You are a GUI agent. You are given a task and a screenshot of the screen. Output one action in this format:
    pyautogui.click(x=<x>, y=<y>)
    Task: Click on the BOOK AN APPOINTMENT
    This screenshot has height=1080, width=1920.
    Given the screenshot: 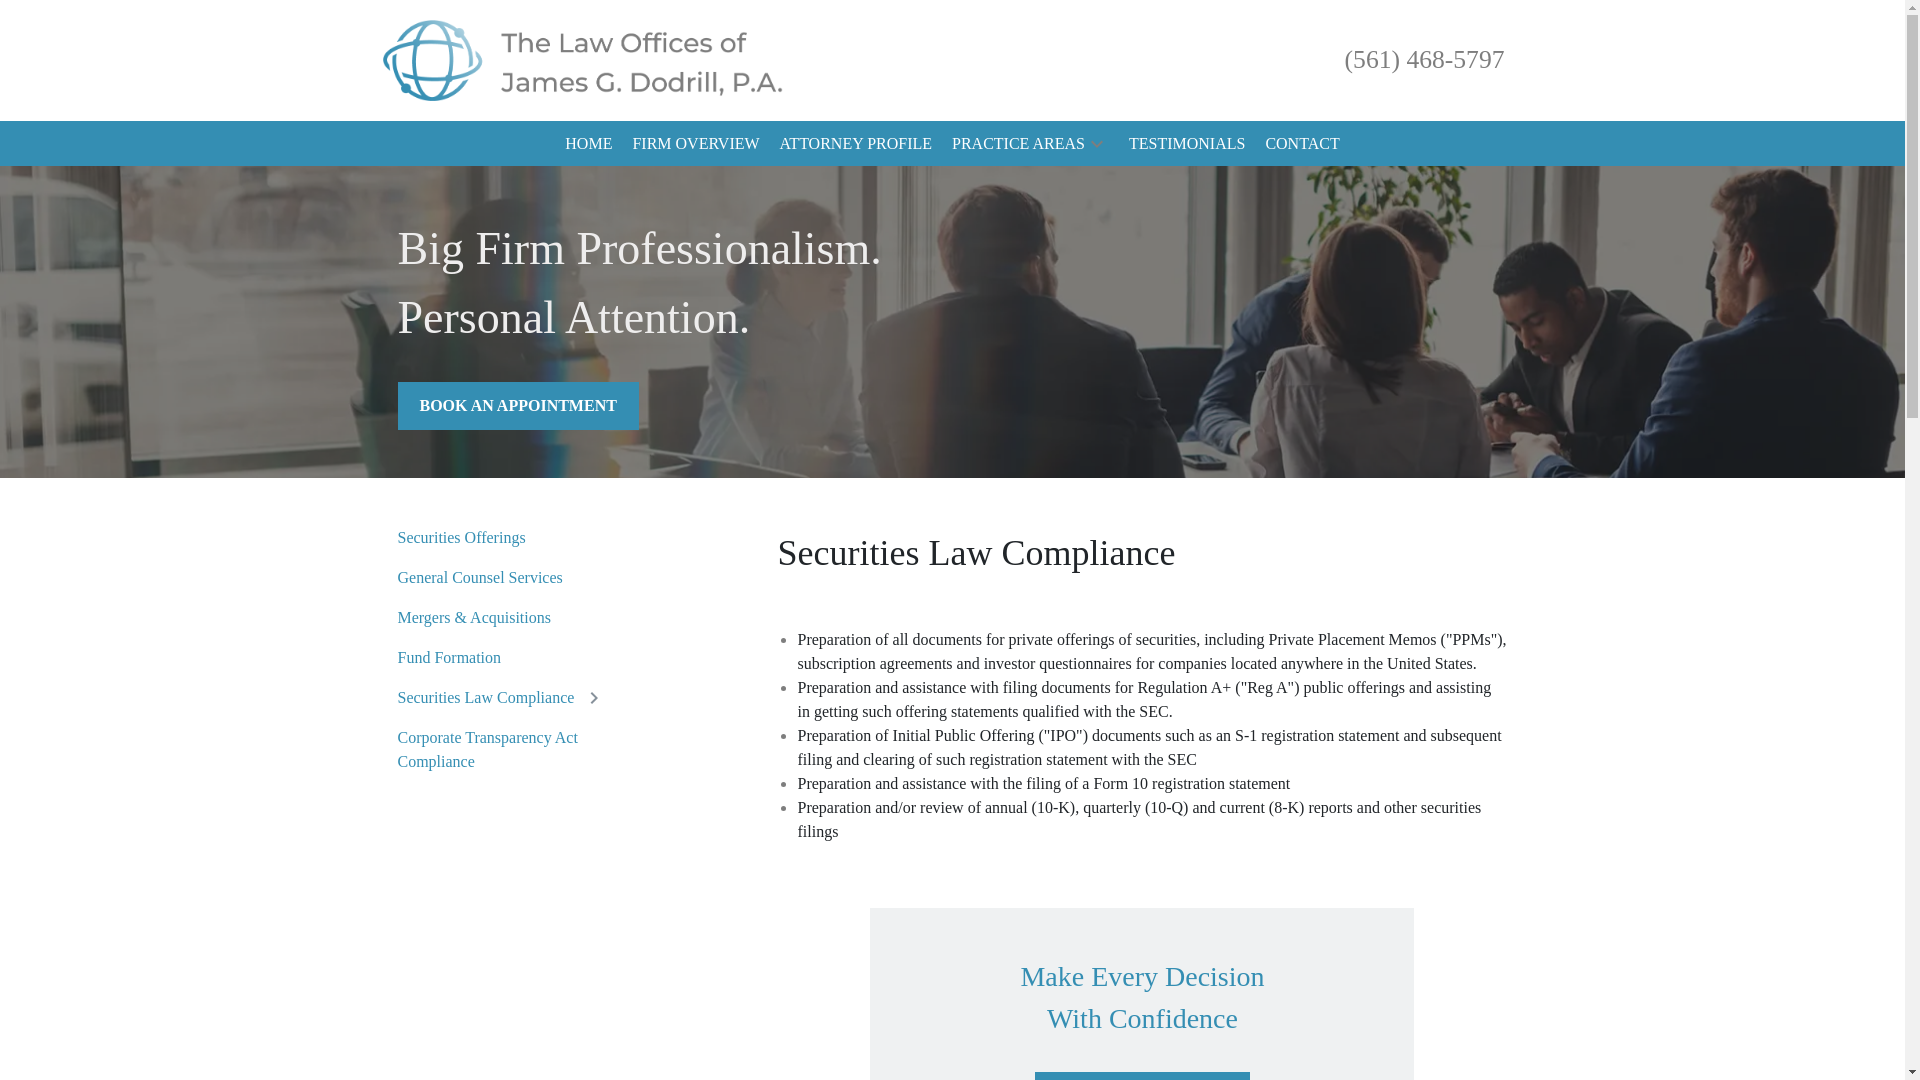 What is the action you would take?
    pyautogui.click(x=518, y=406)
    